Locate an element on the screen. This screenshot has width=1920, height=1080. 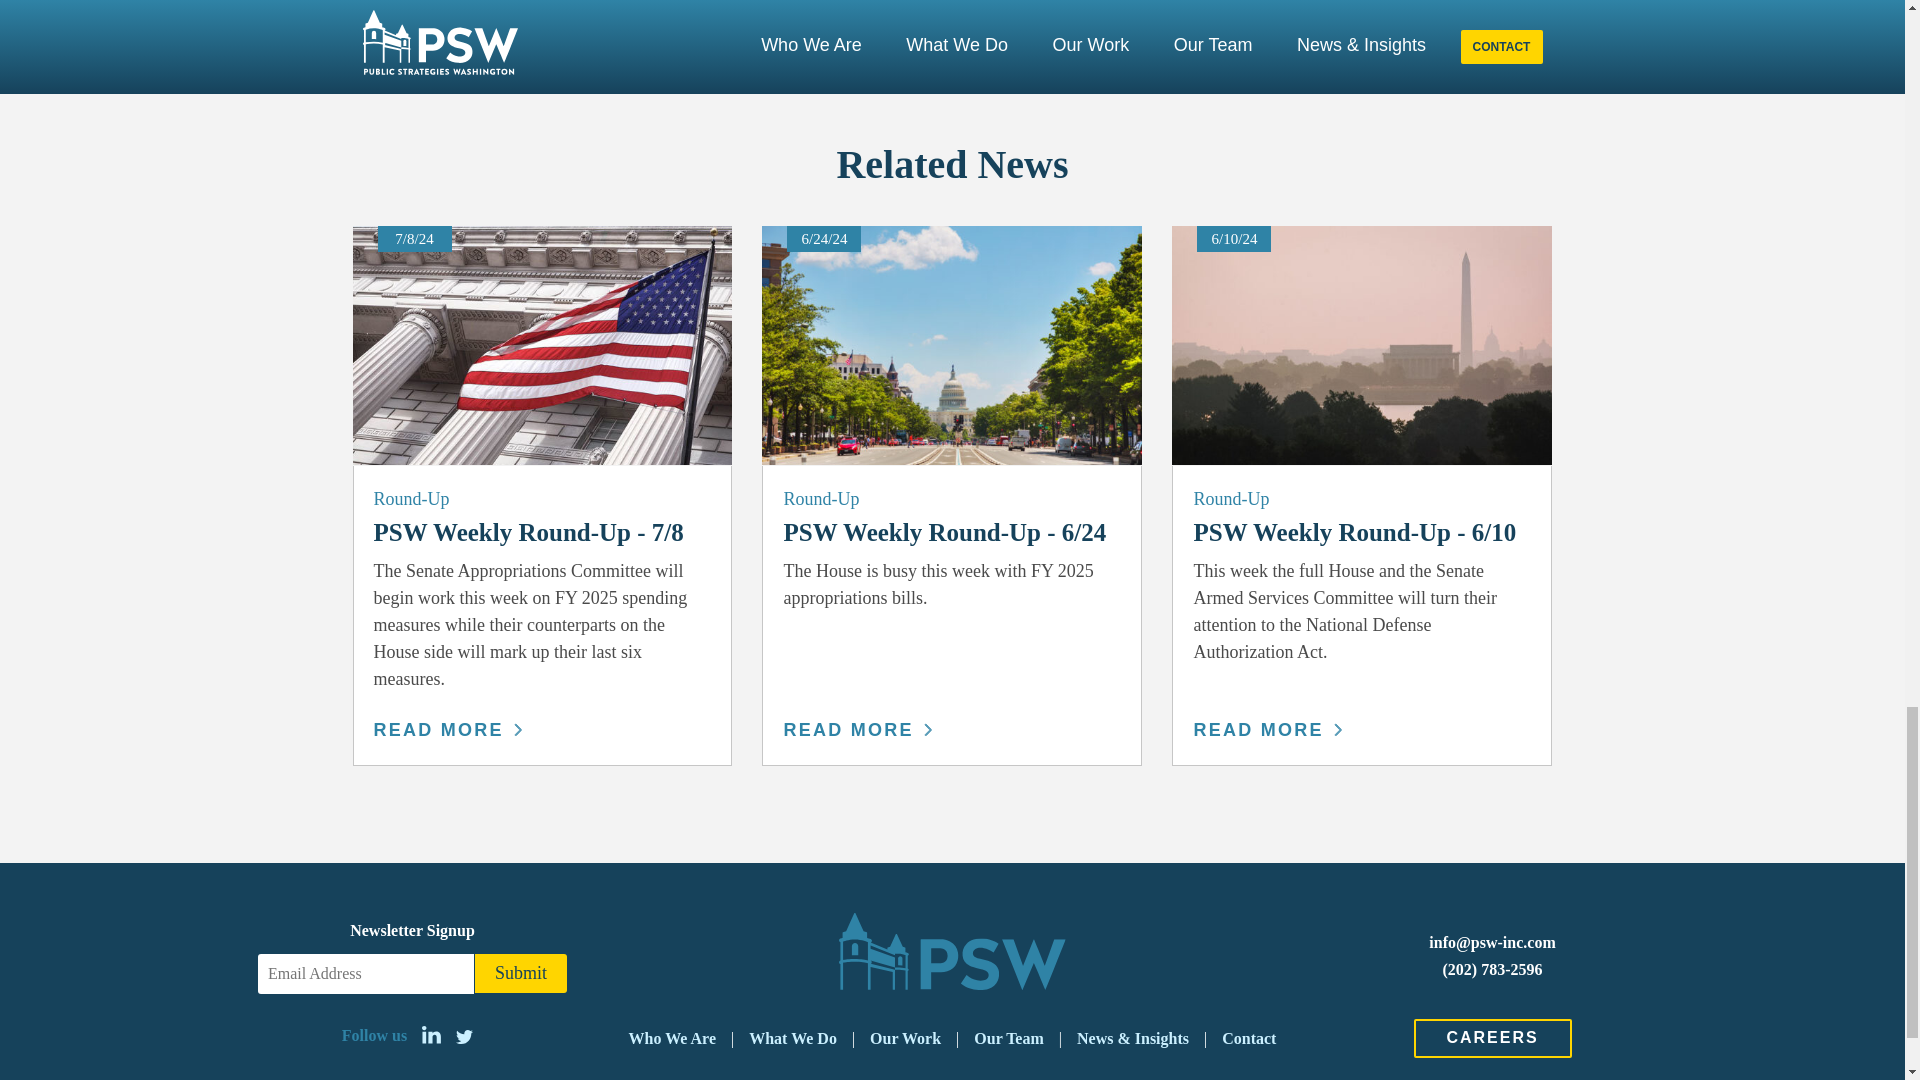
Submit is located at coordinates (520, 972).